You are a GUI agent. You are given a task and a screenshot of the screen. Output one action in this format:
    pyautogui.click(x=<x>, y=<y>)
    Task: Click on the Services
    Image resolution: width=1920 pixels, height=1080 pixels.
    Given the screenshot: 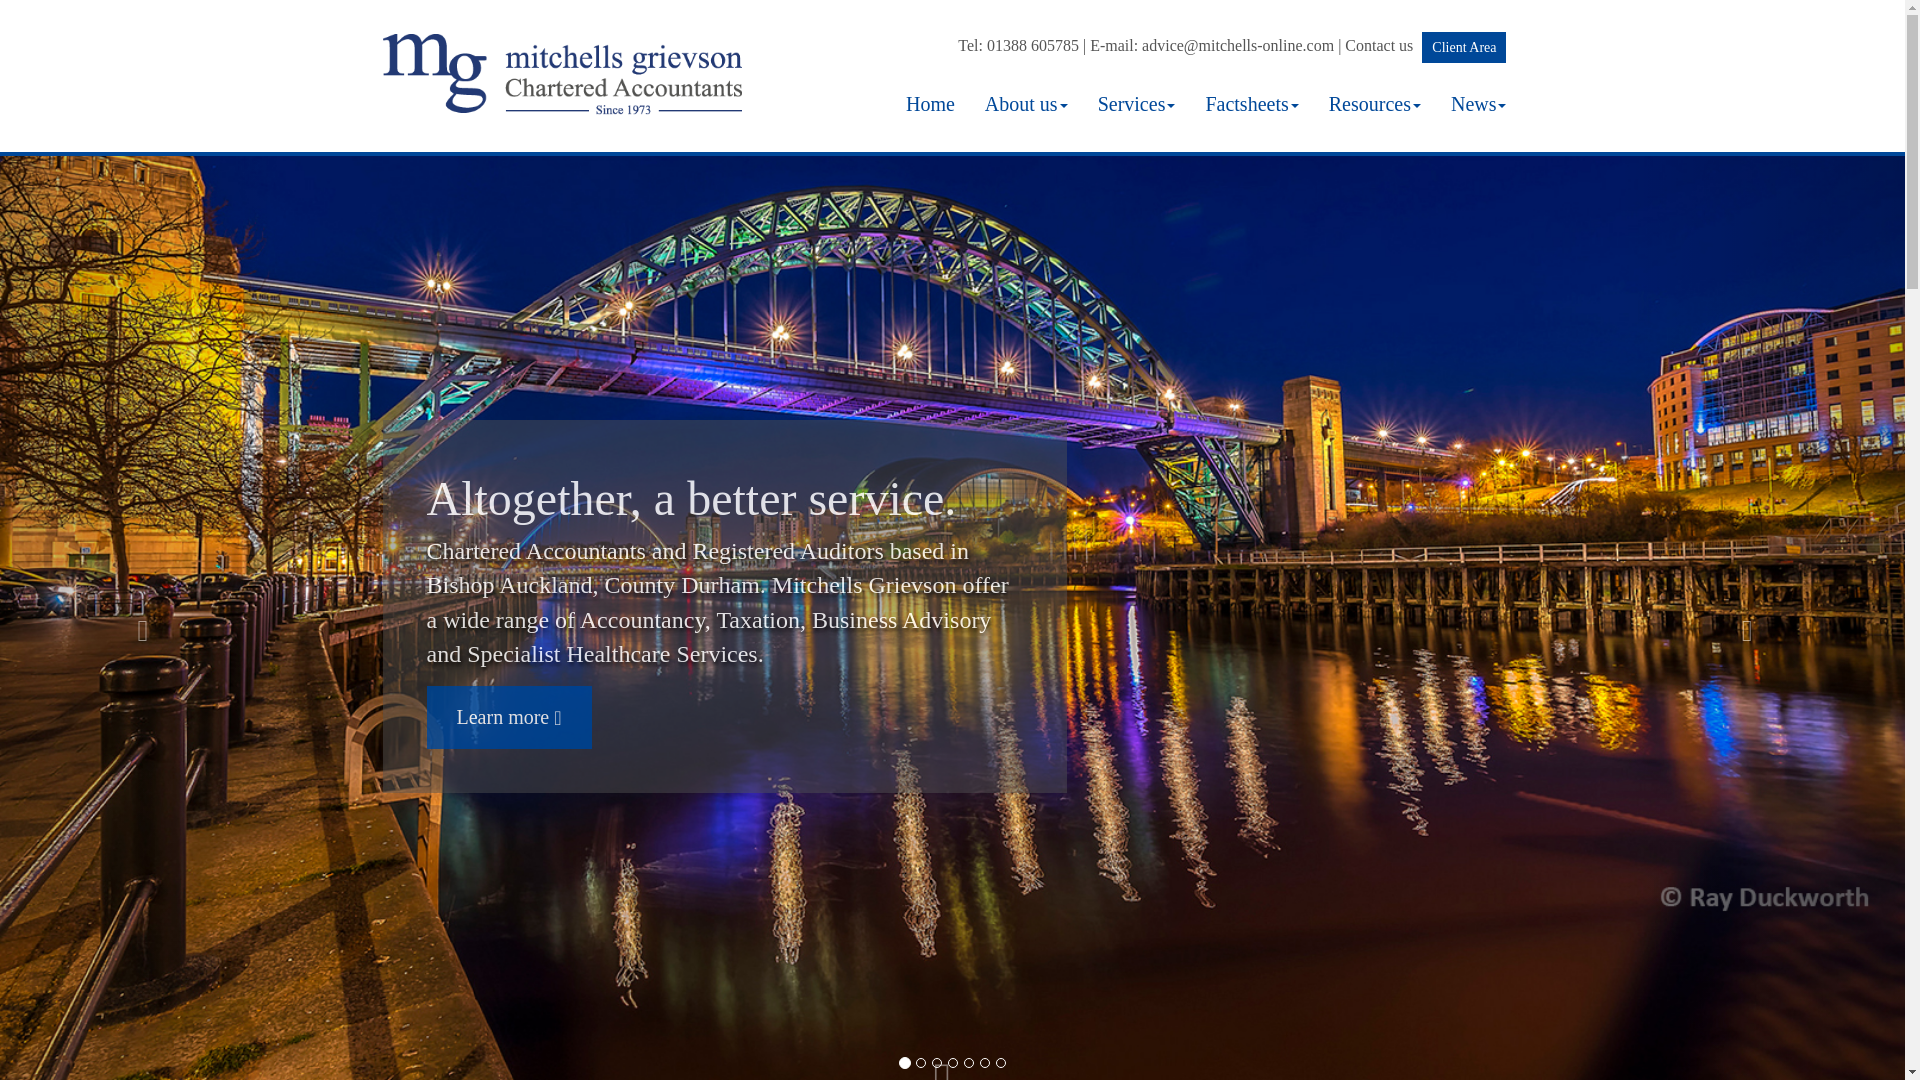 What is the action you would take?
    pyautogui.click(x=1136, y=103)
    